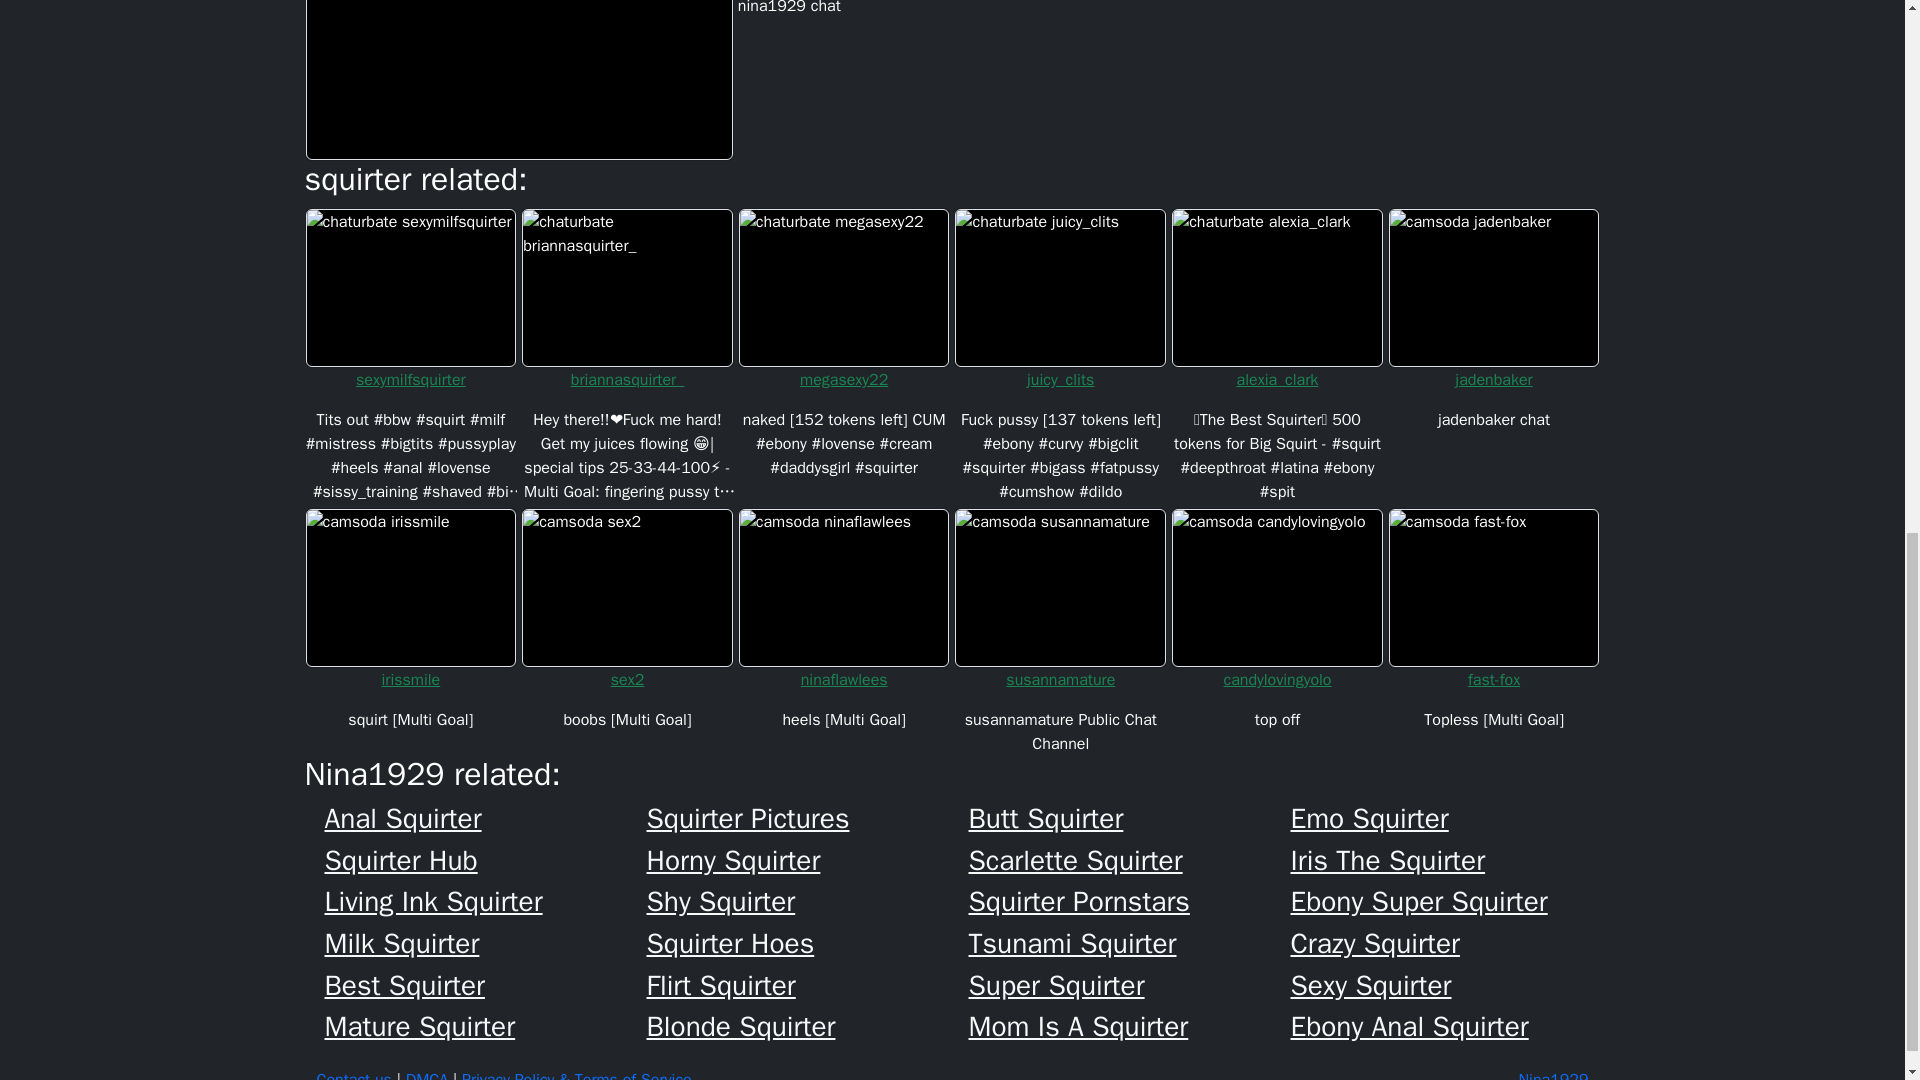 The image size is (1920, 1080). Describe the element at coordinates (806, 902) in the screenshot. I see `Shy Squirter` at that location.